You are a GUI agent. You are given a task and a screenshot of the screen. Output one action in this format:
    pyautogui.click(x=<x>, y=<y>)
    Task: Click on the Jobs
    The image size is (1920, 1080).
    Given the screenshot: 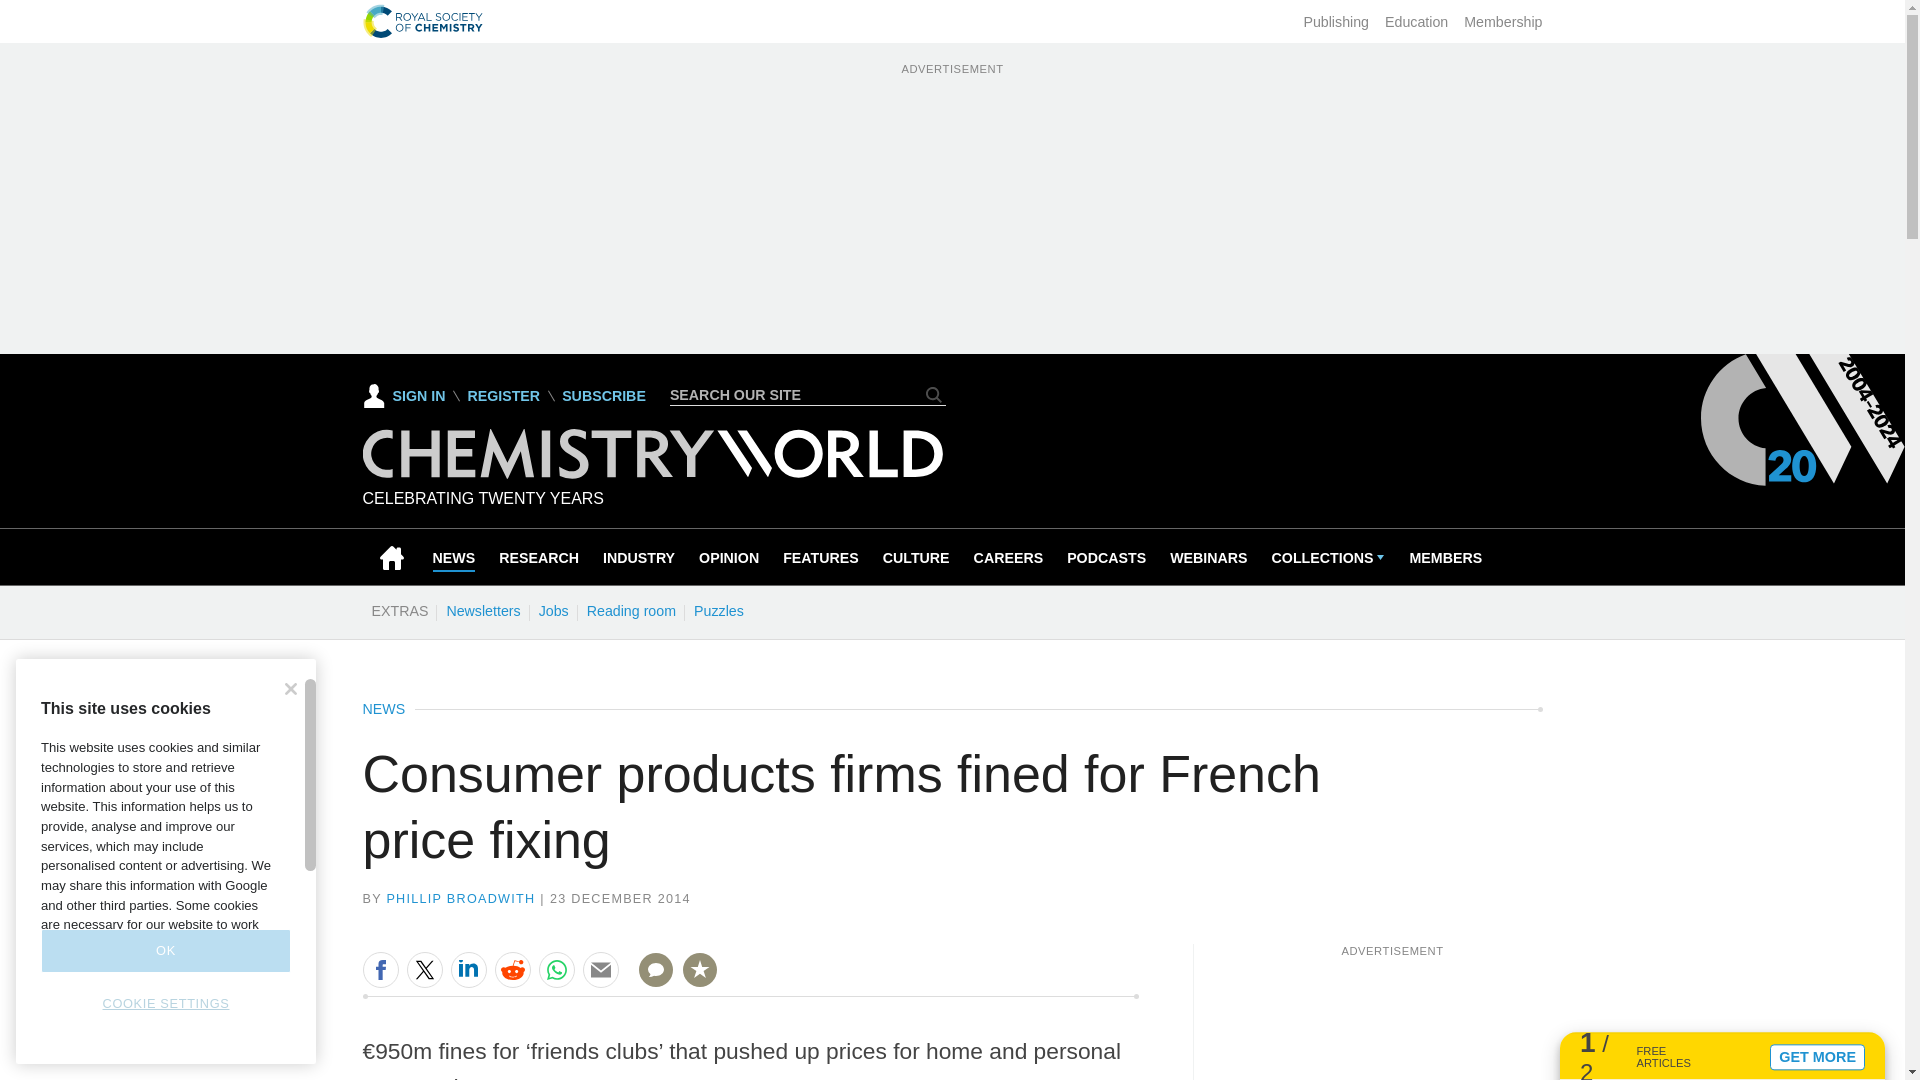 What is the action you would take?
    pyautogui.click(x=553, y=610)
    